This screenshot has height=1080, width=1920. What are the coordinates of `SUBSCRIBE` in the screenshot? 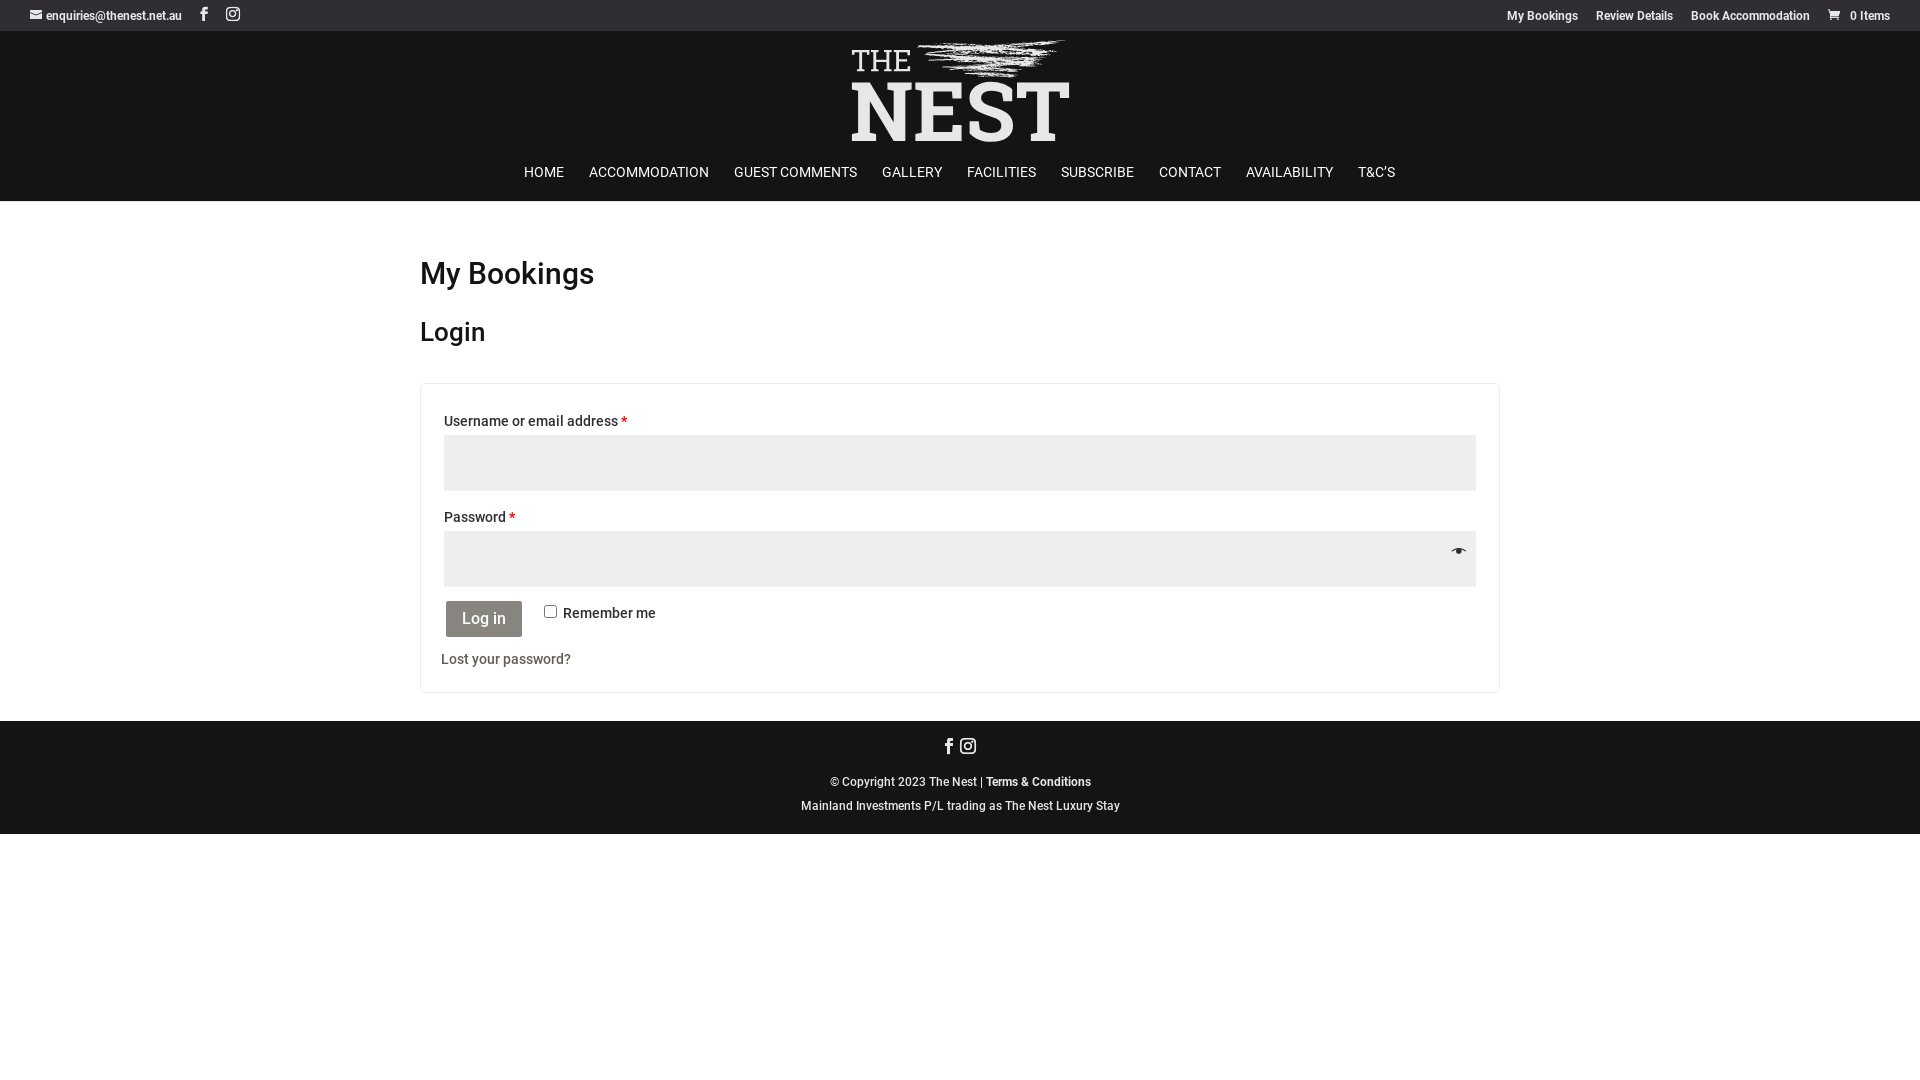 It's located at (1096, 183).